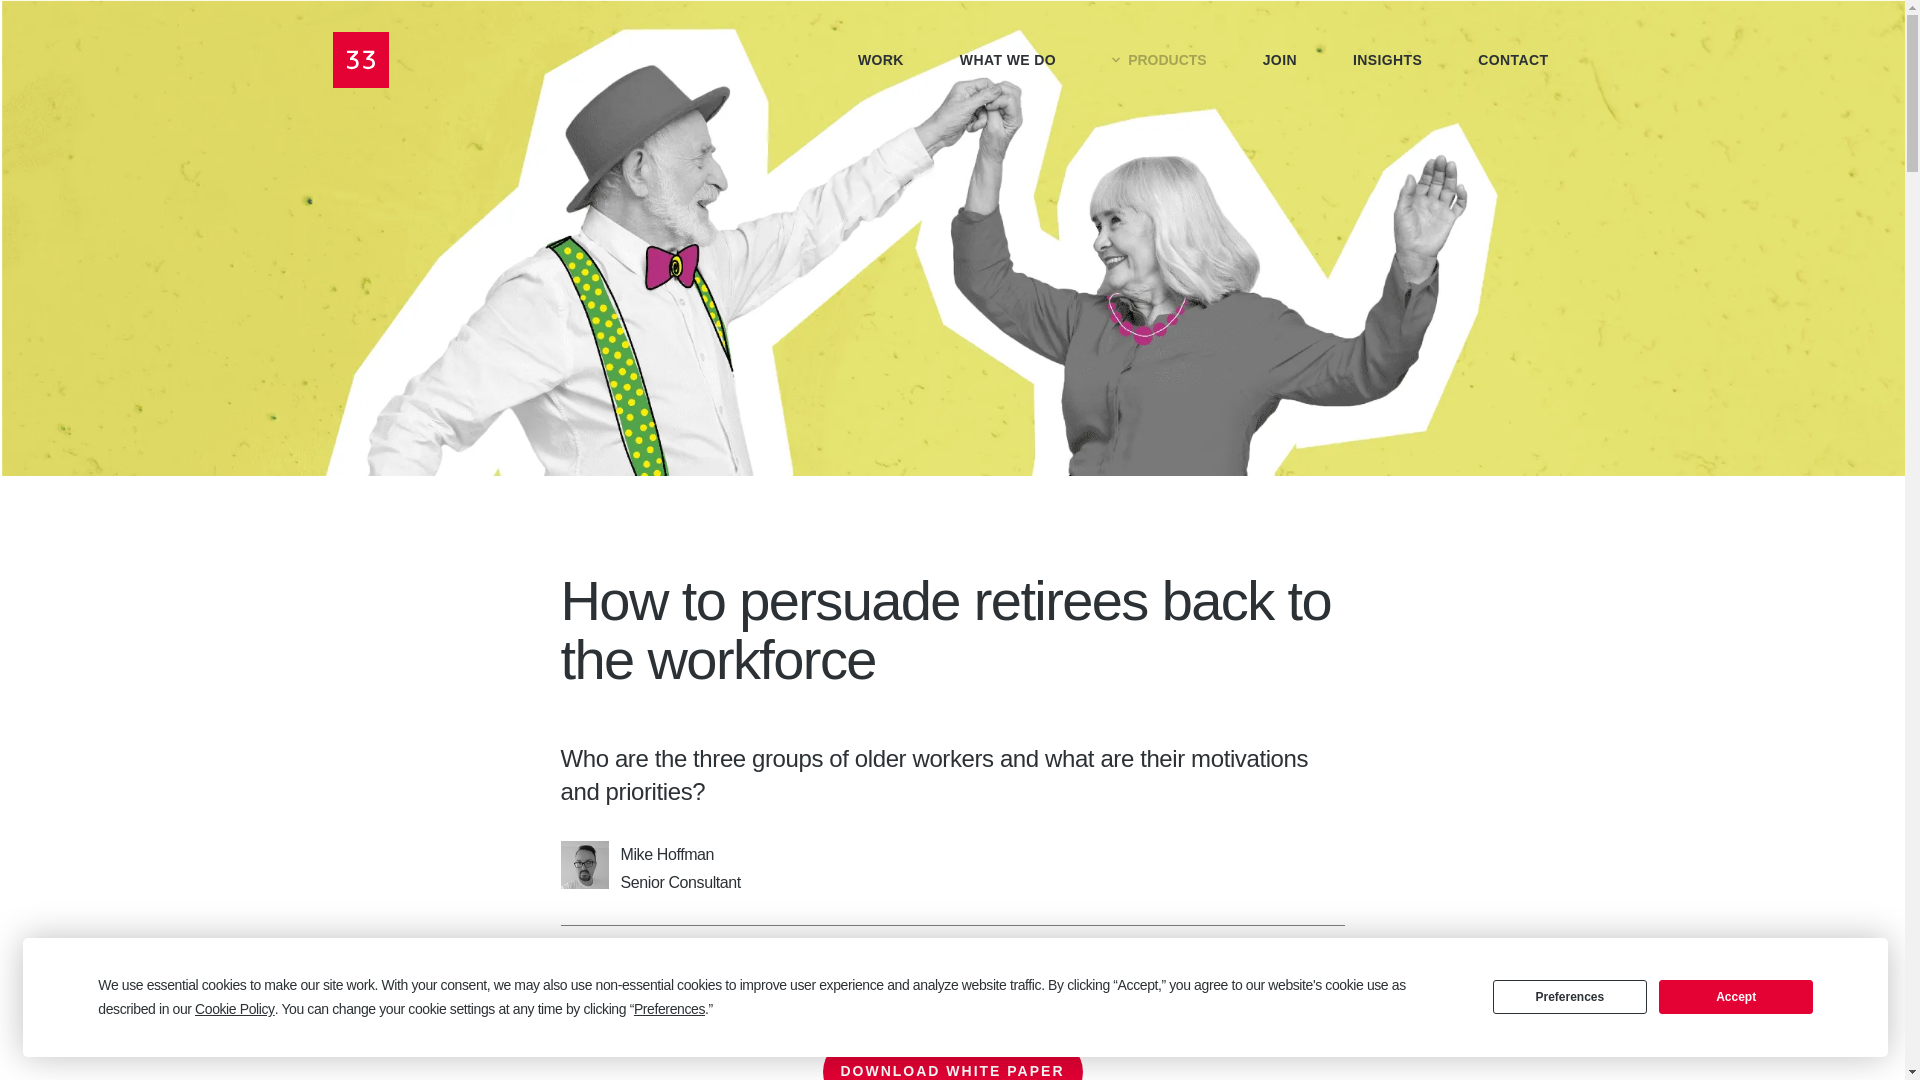  Describe the element at coordinates (1280, 60) in the screenshot. I see `JOIN` at that location.